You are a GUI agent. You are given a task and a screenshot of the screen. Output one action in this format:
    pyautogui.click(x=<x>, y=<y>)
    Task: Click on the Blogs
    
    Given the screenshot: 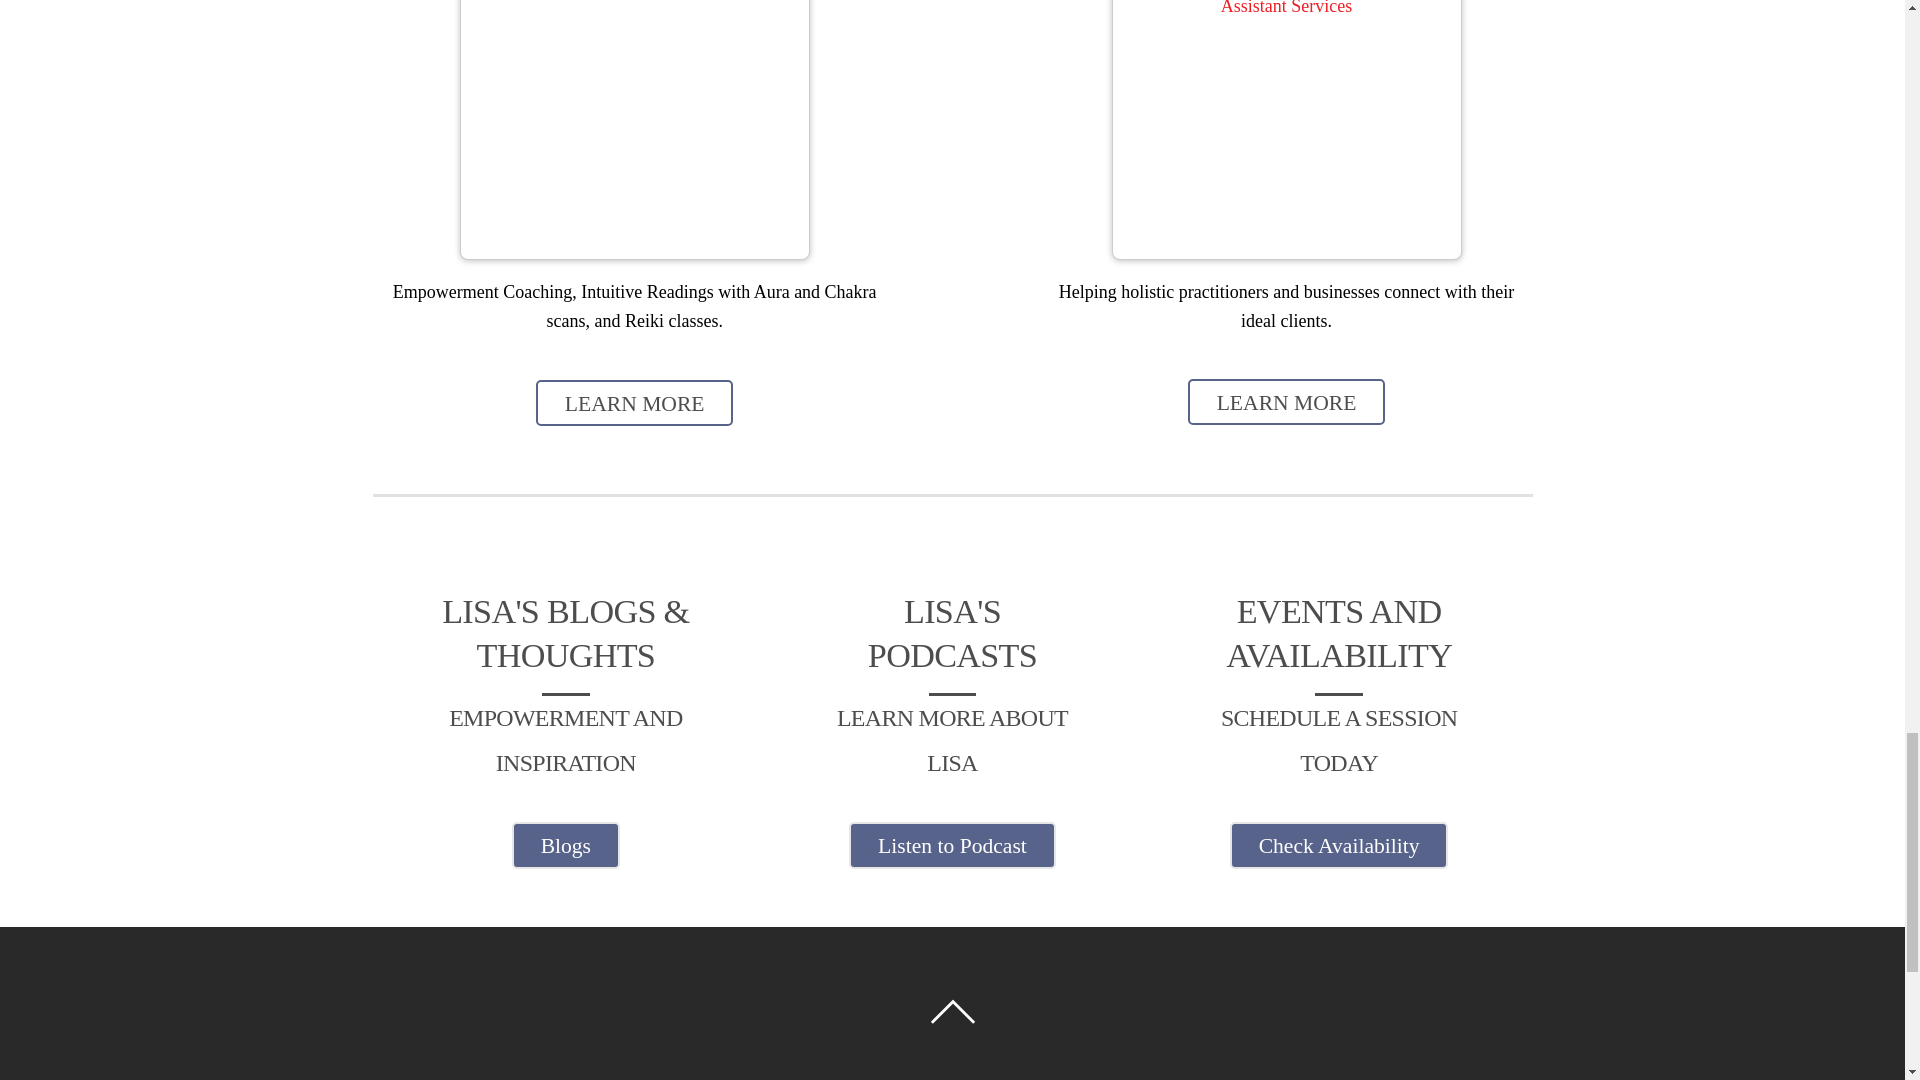 What is the action you would take?
    pyautogui.click(x=566, y=844)
    